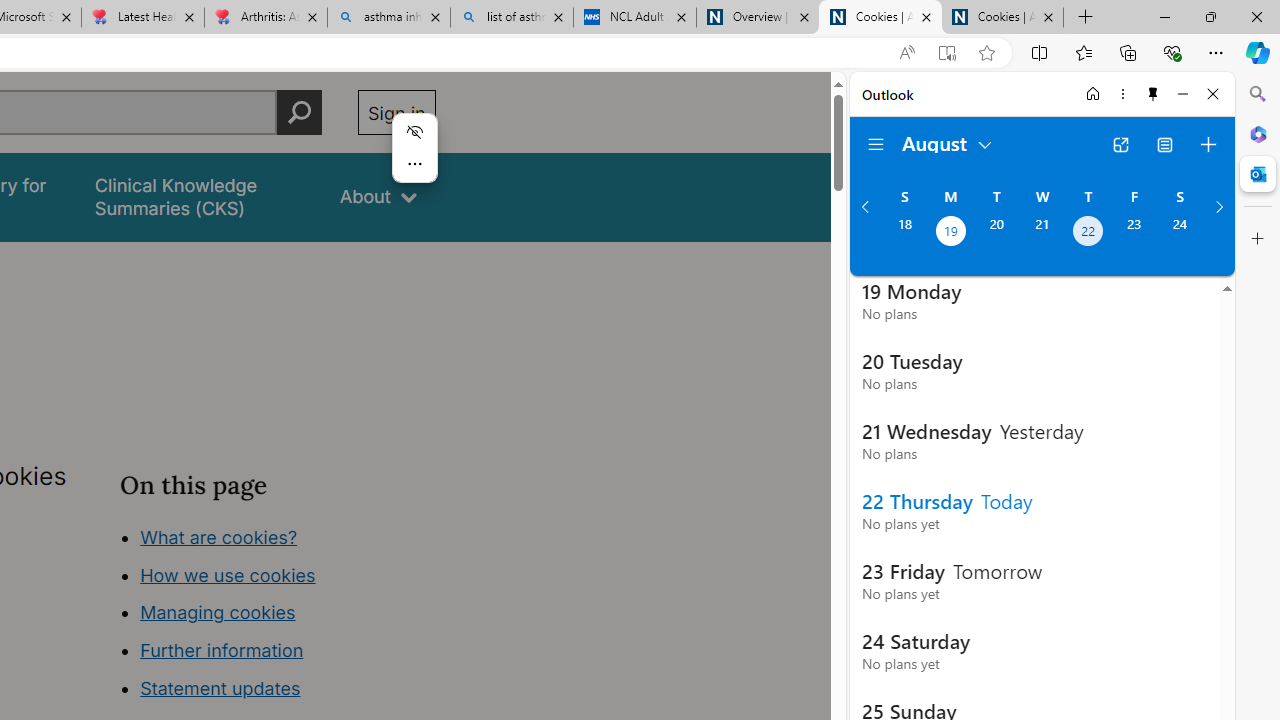  Describe the element at coordinates (904, 233) in the screenshot. I see `Sunday, August 18, 2024. ` at that location.